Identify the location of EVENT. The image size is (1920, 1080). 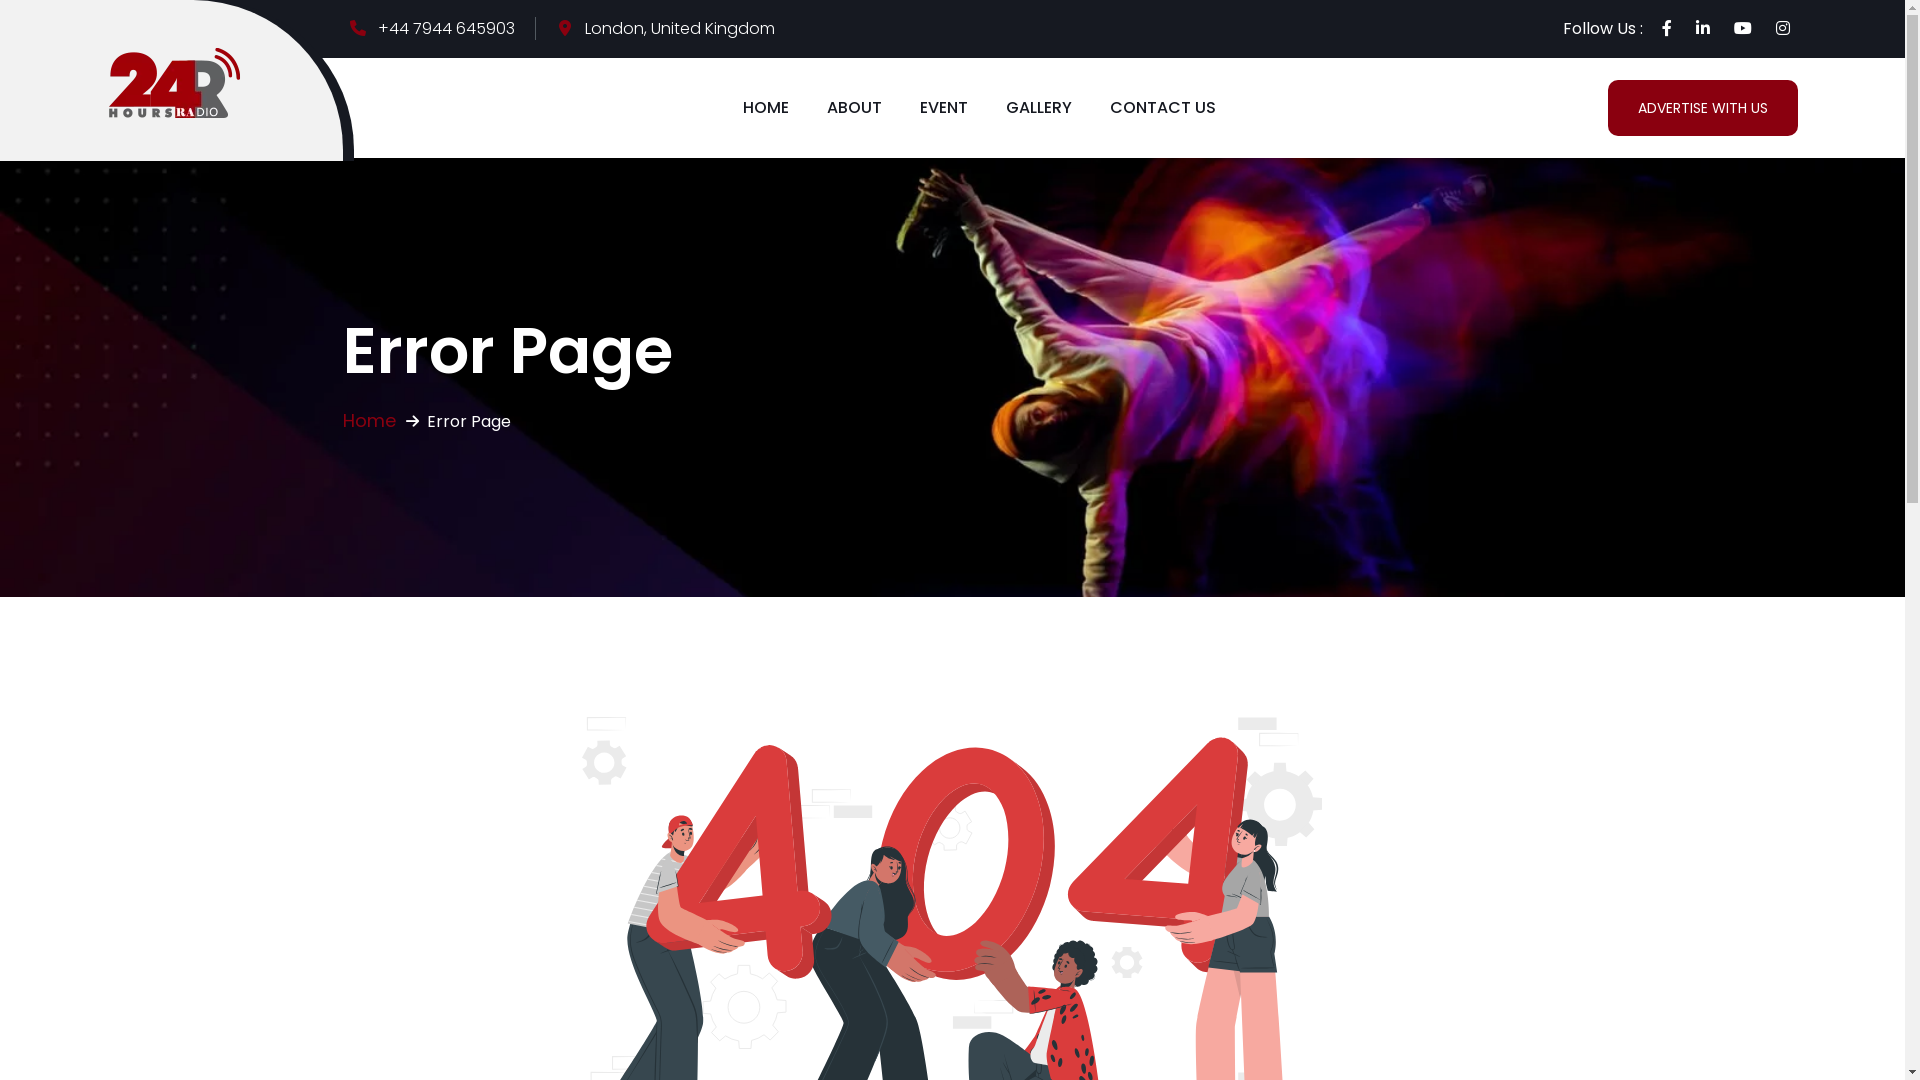
(944, 108).